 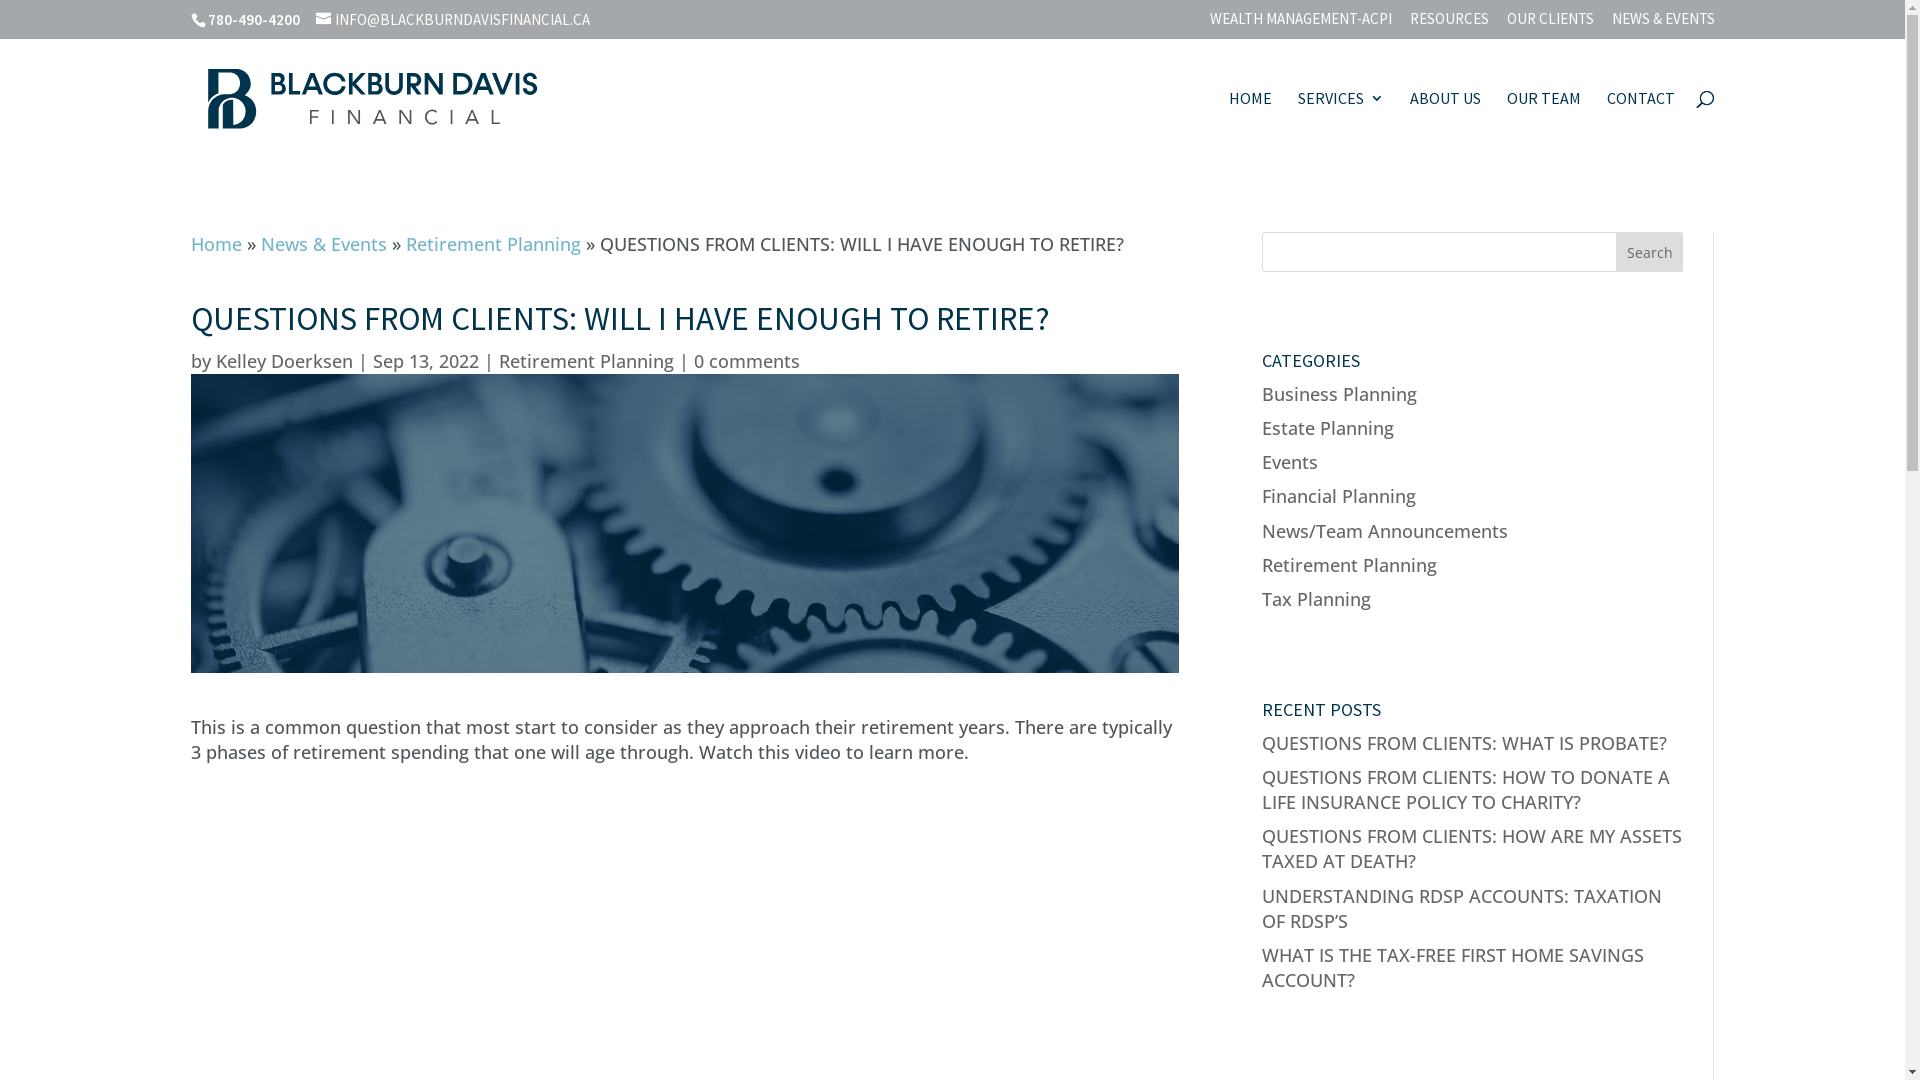 What do you see at coordinates (1464, 743) in the screenshot?
I see `QUESTIONS FROM CLIENTS: WHAT IS PROBATE?` at bounding box center [1464, 743].